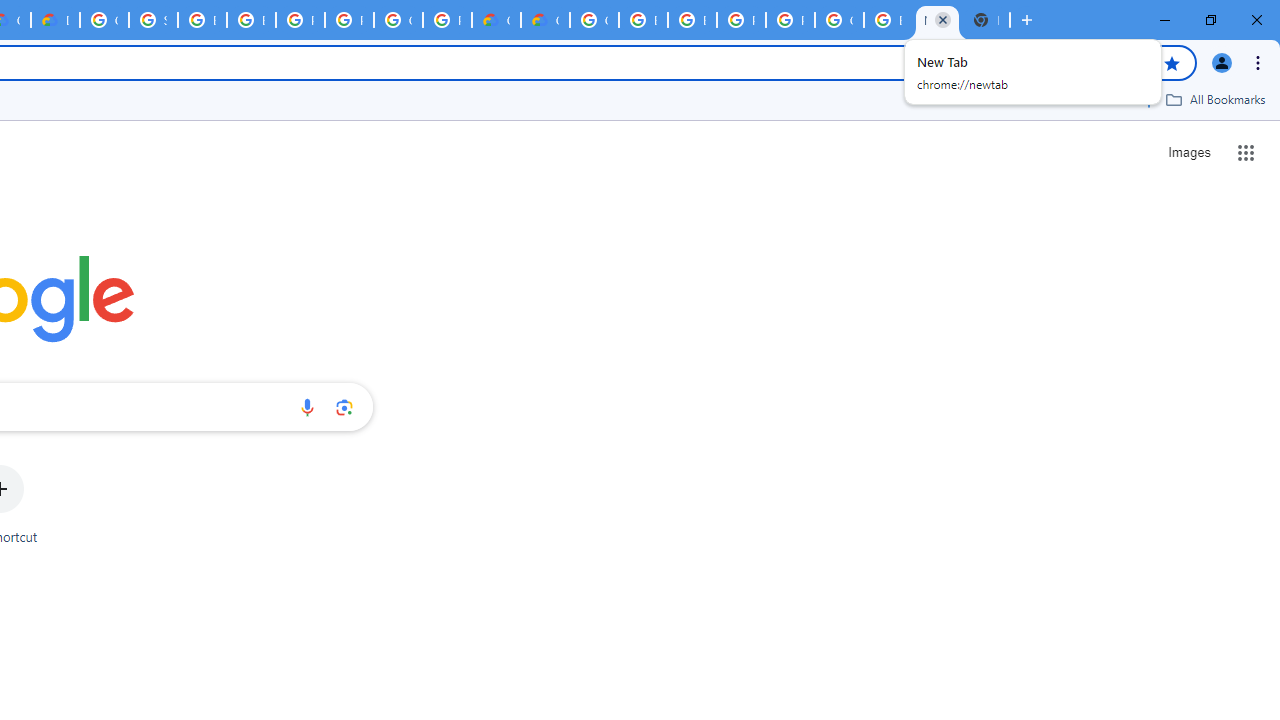  I want to click on Browse Chrome as a guest - Computer - Google Chrome Help, so click(202, 20).